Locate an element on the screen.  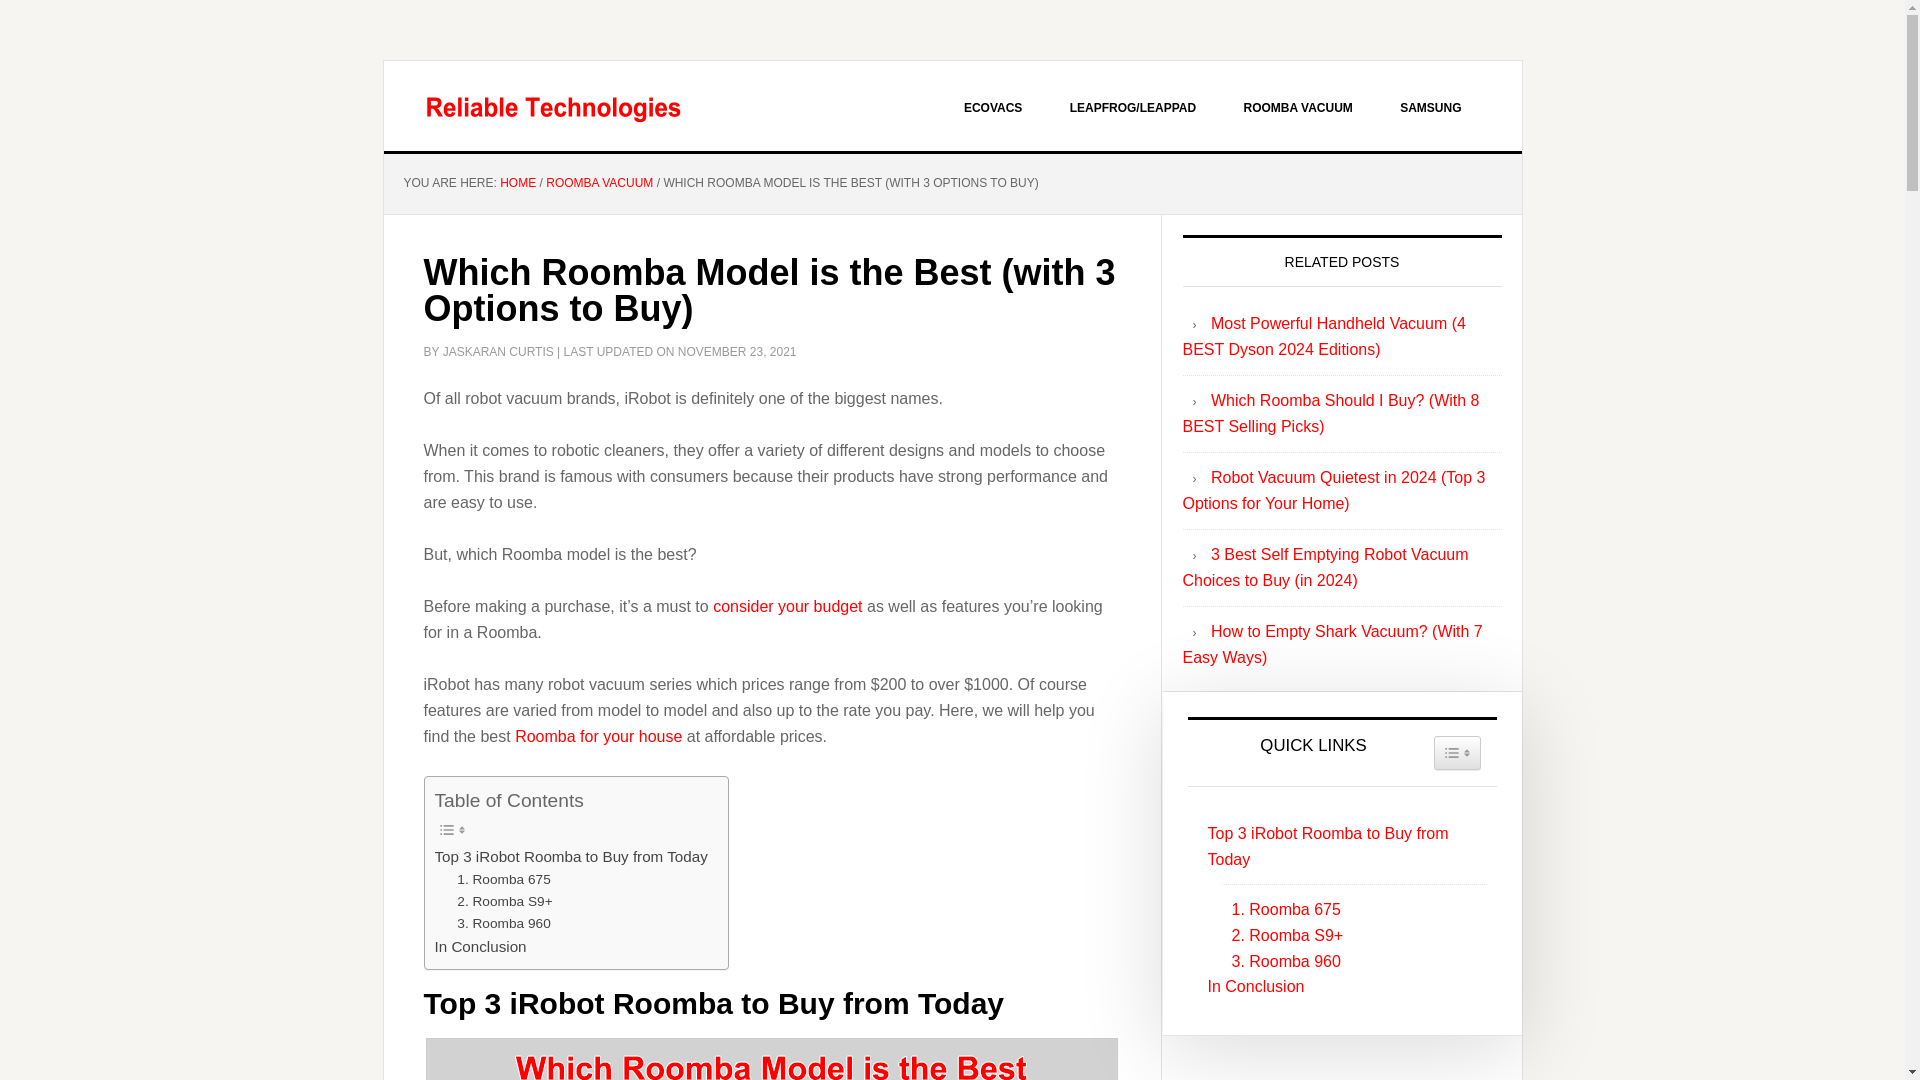
Top 3 iRobot Roomba to Buy from Today is located at coordinates (570, 856).